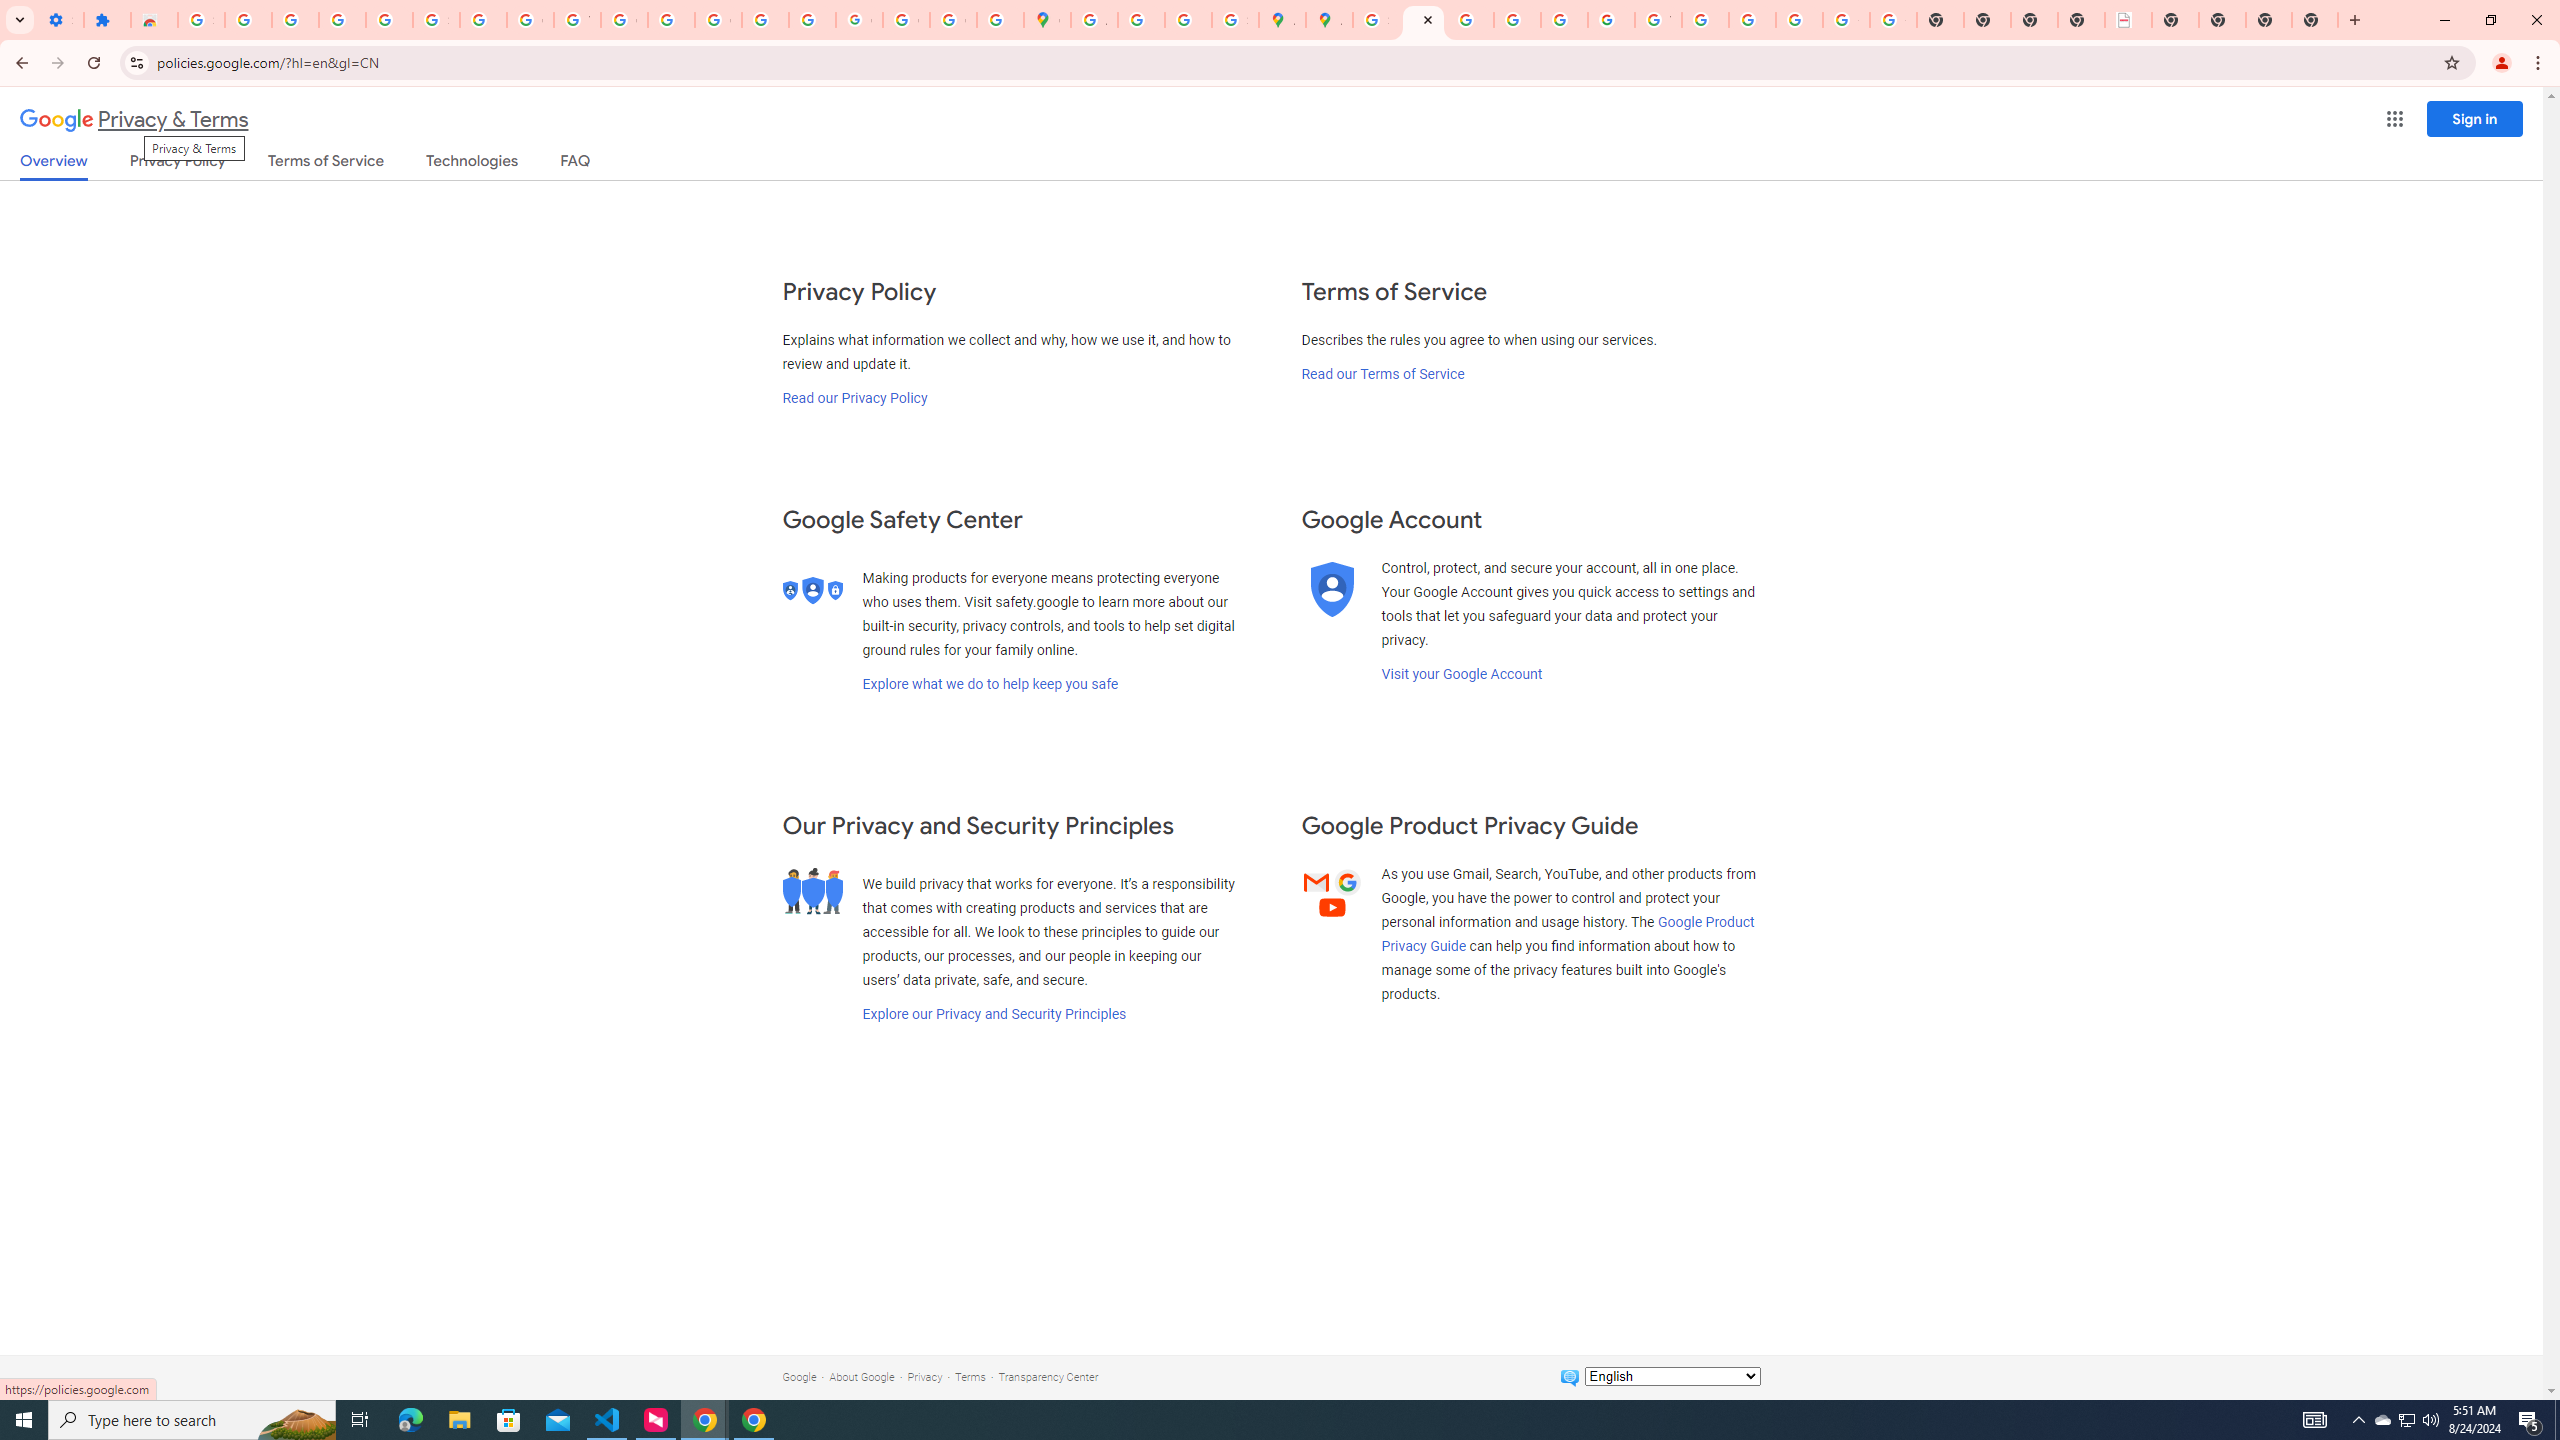 This screenshot has height=1440, width=2560. What do you see at coordinates (200, 20) in the screenshot?
I see `Sign in - Google Accounts` at bounding box center [200, 20].